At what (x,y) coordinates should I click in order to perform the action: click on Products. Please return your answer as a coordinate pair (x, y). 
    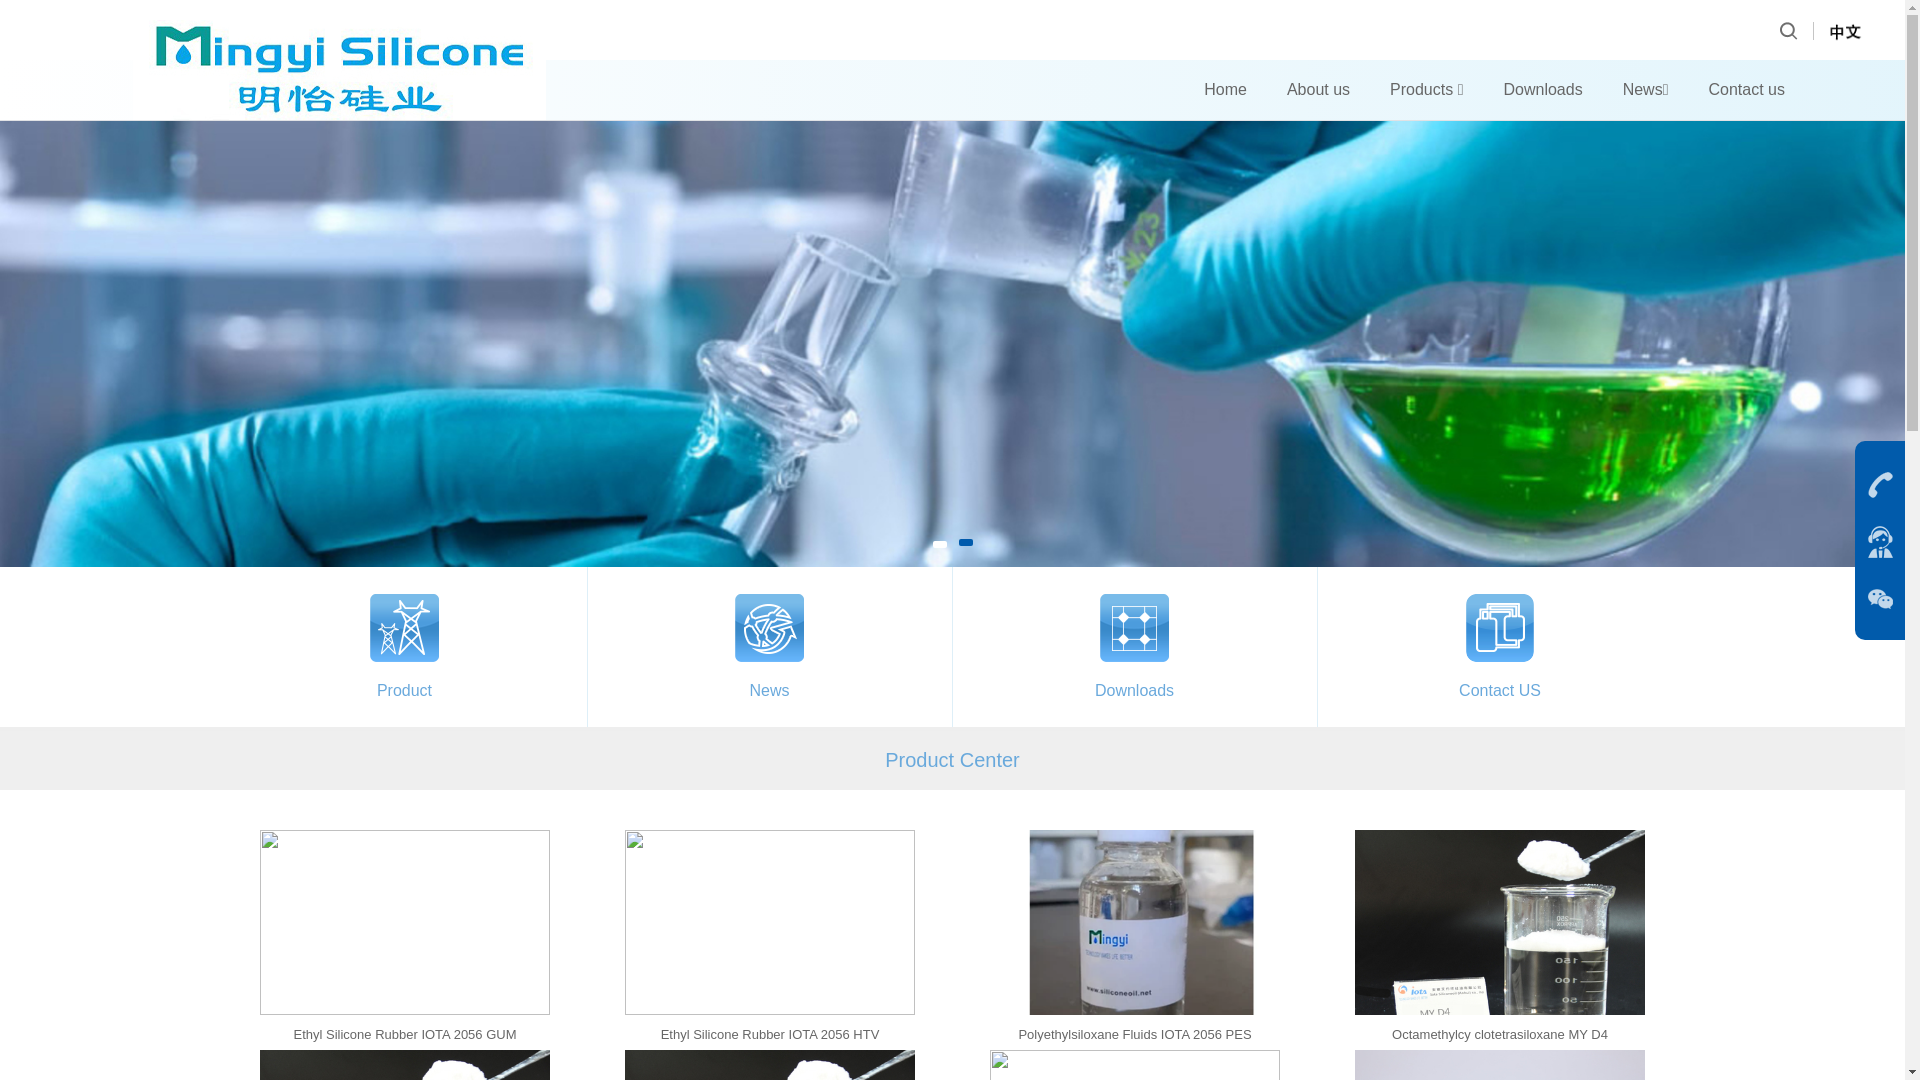
    Looking at the image, I should click on (1426, 90).